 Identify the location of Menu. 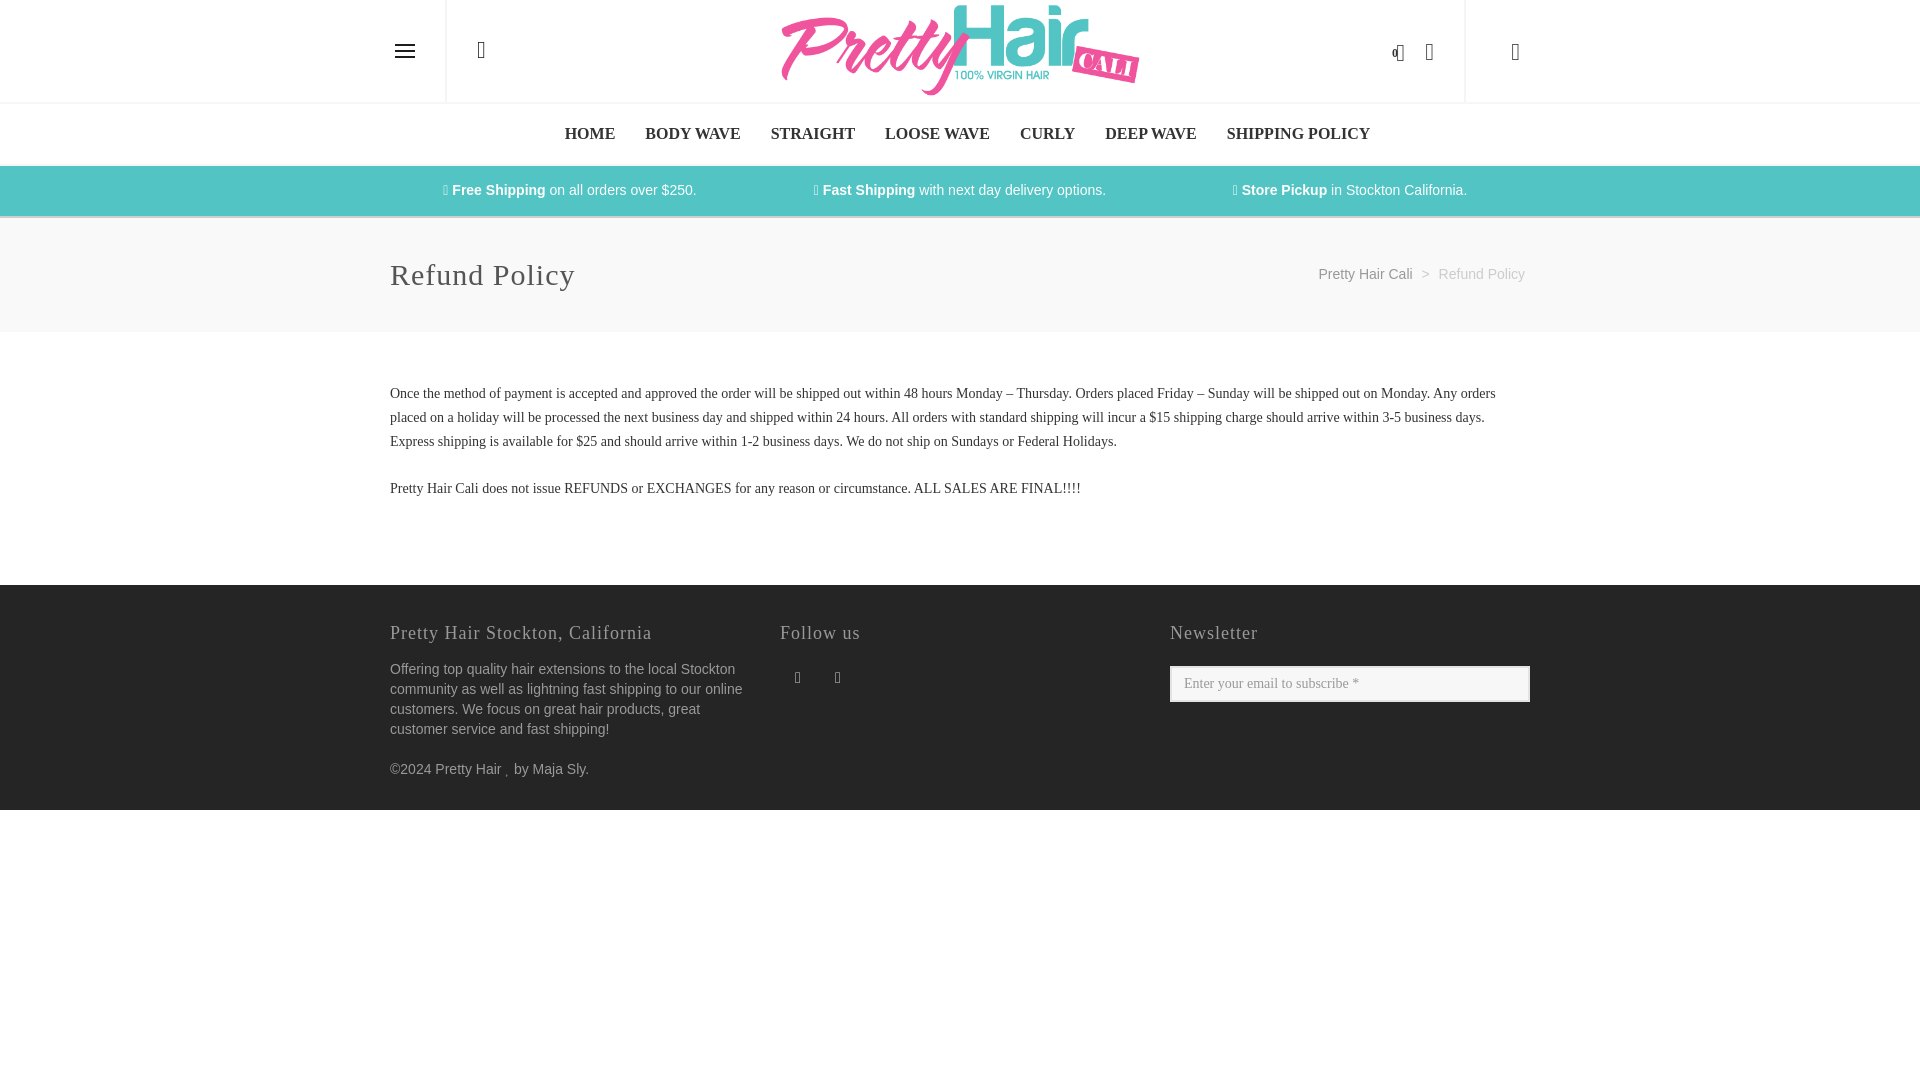
(404, 52).